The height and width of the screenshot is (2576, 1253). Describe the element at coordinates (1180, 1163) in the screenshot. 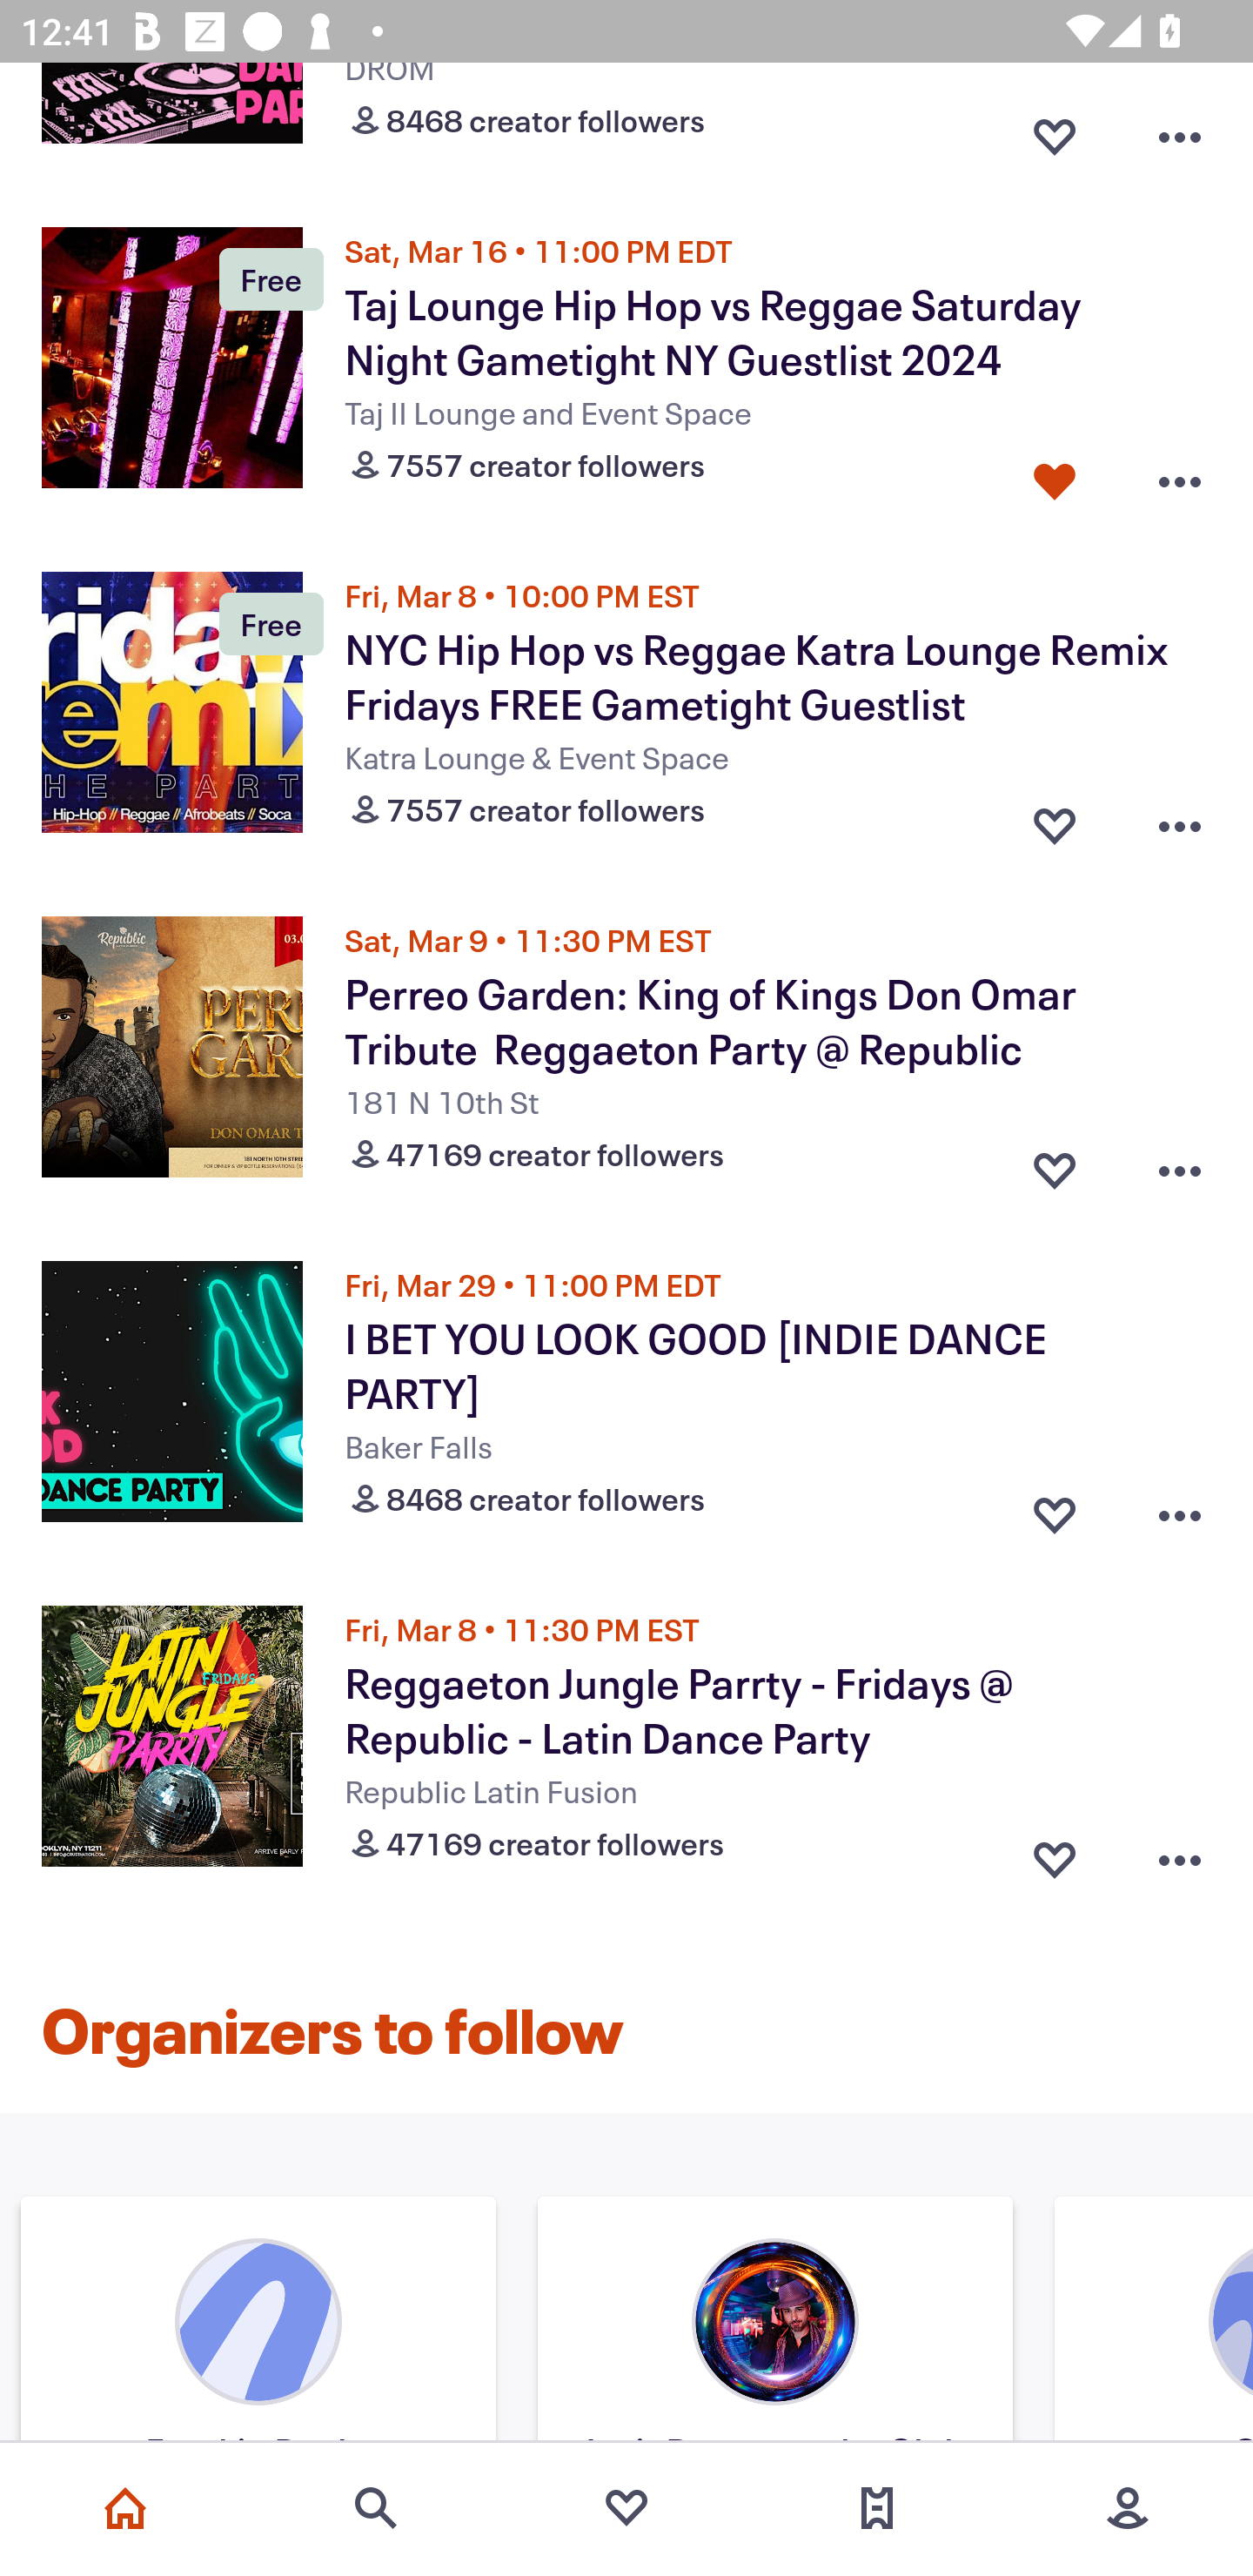

I see `Overflow menu button` at that location.